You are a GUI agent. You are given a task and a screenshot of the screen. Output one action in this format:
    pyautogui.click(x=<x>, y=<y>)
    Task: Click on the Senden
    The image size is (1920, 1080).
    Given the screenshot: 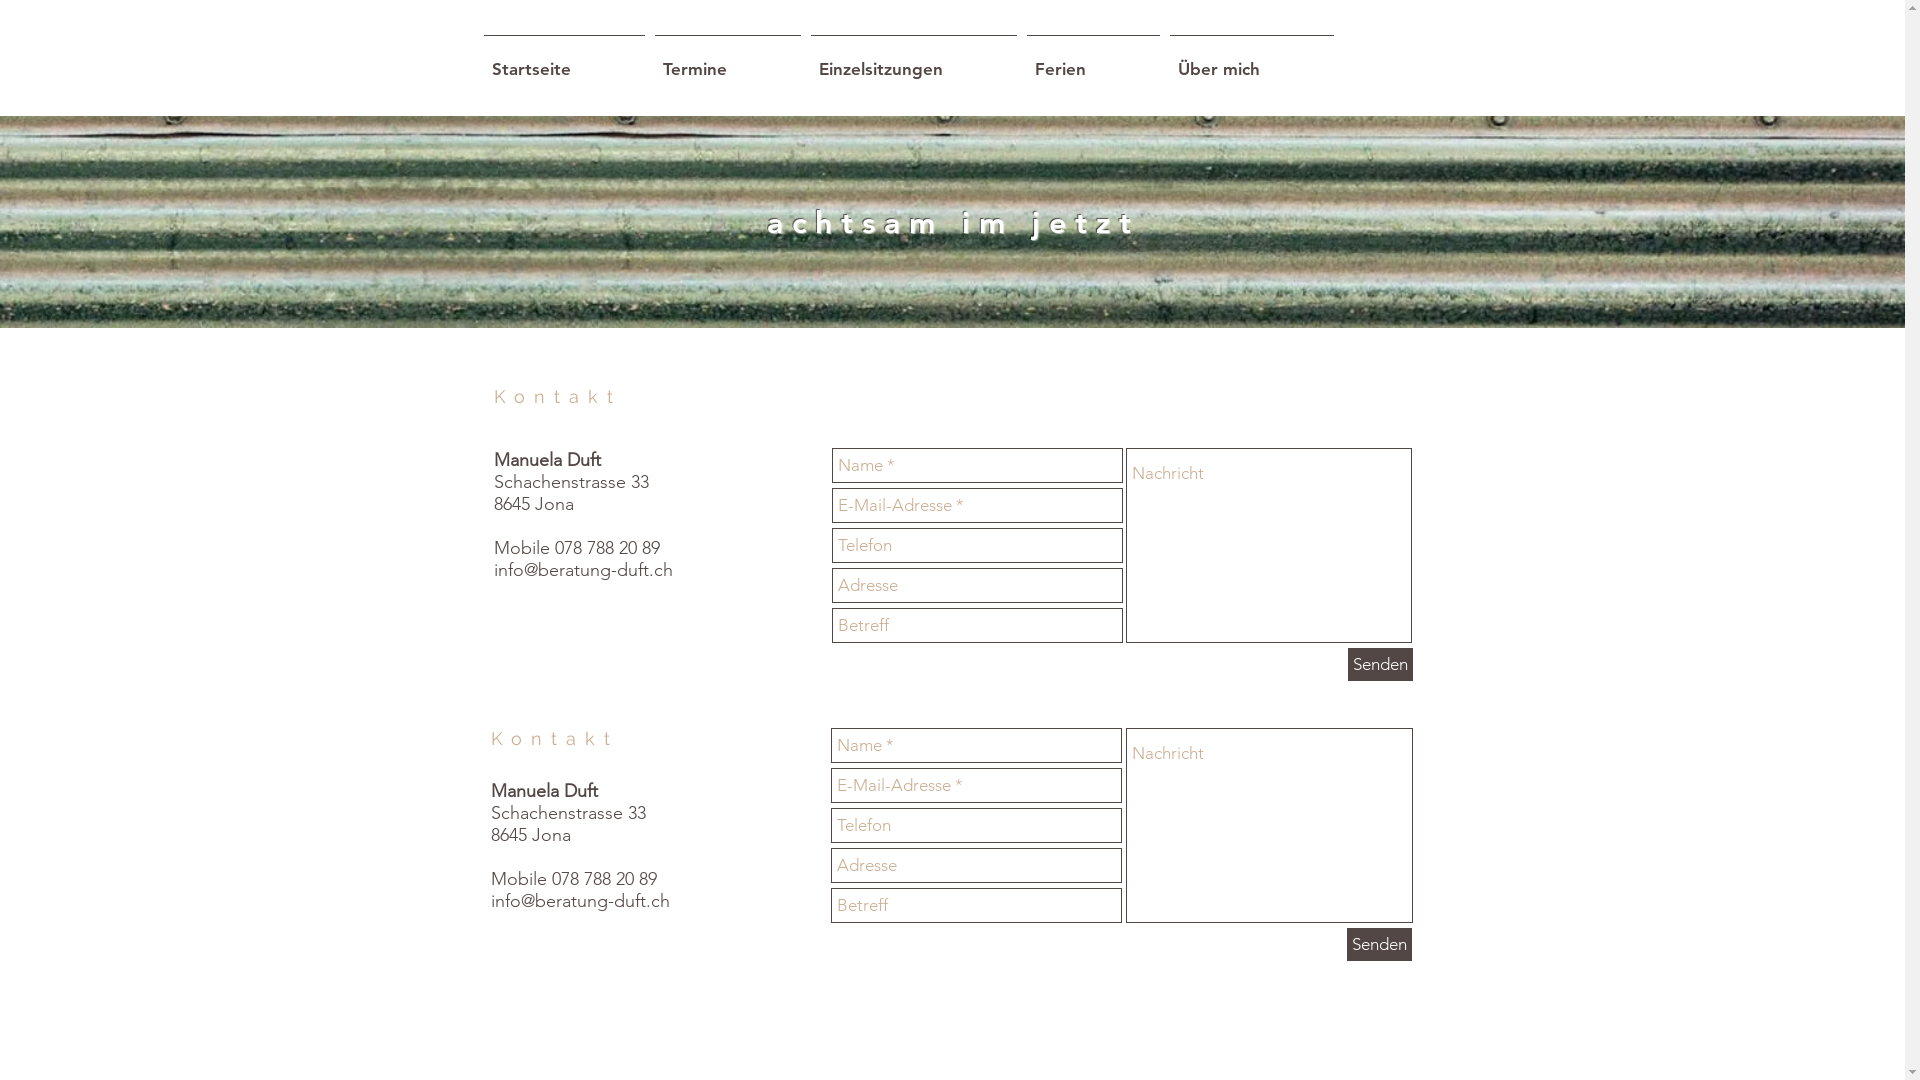 What is the action you would take?
    pyautogui.click(x=1378, y=944)
    